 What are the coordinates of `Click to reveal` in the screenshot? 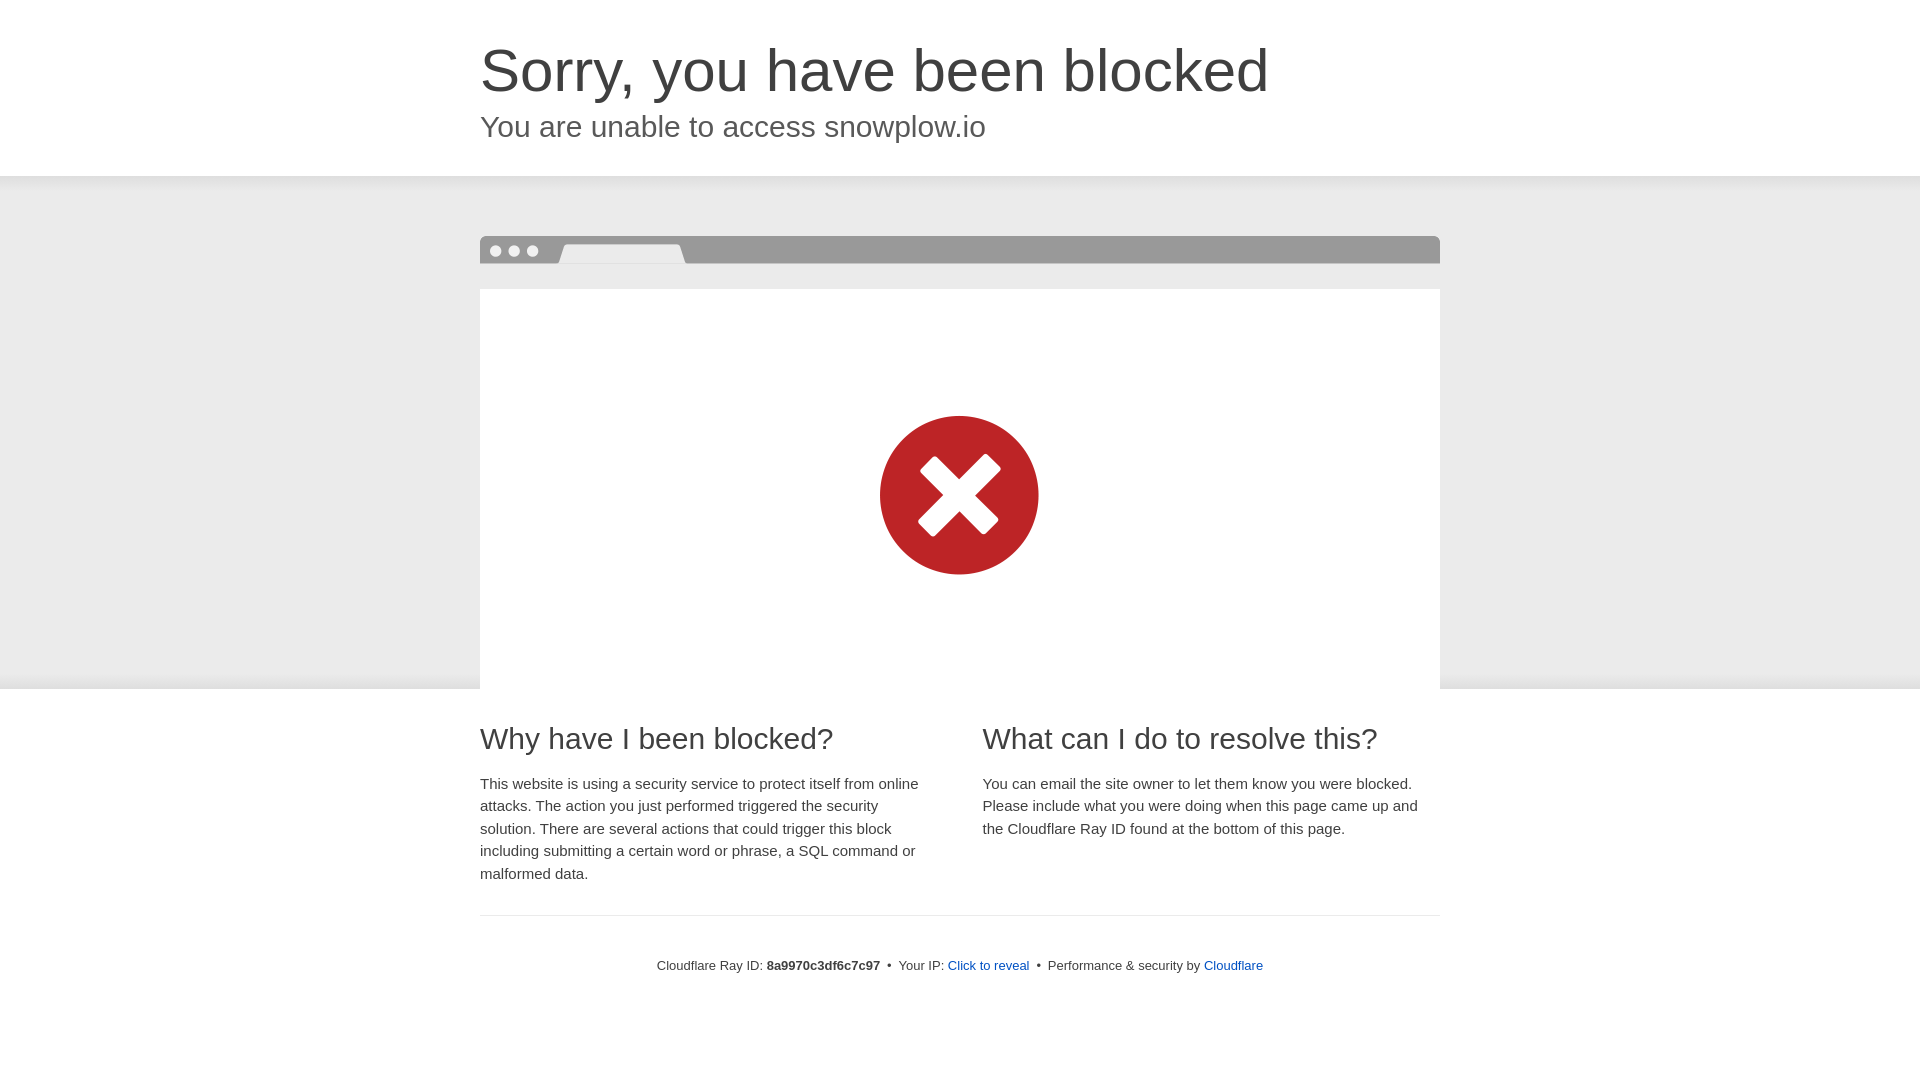 It's located at (988, 966).